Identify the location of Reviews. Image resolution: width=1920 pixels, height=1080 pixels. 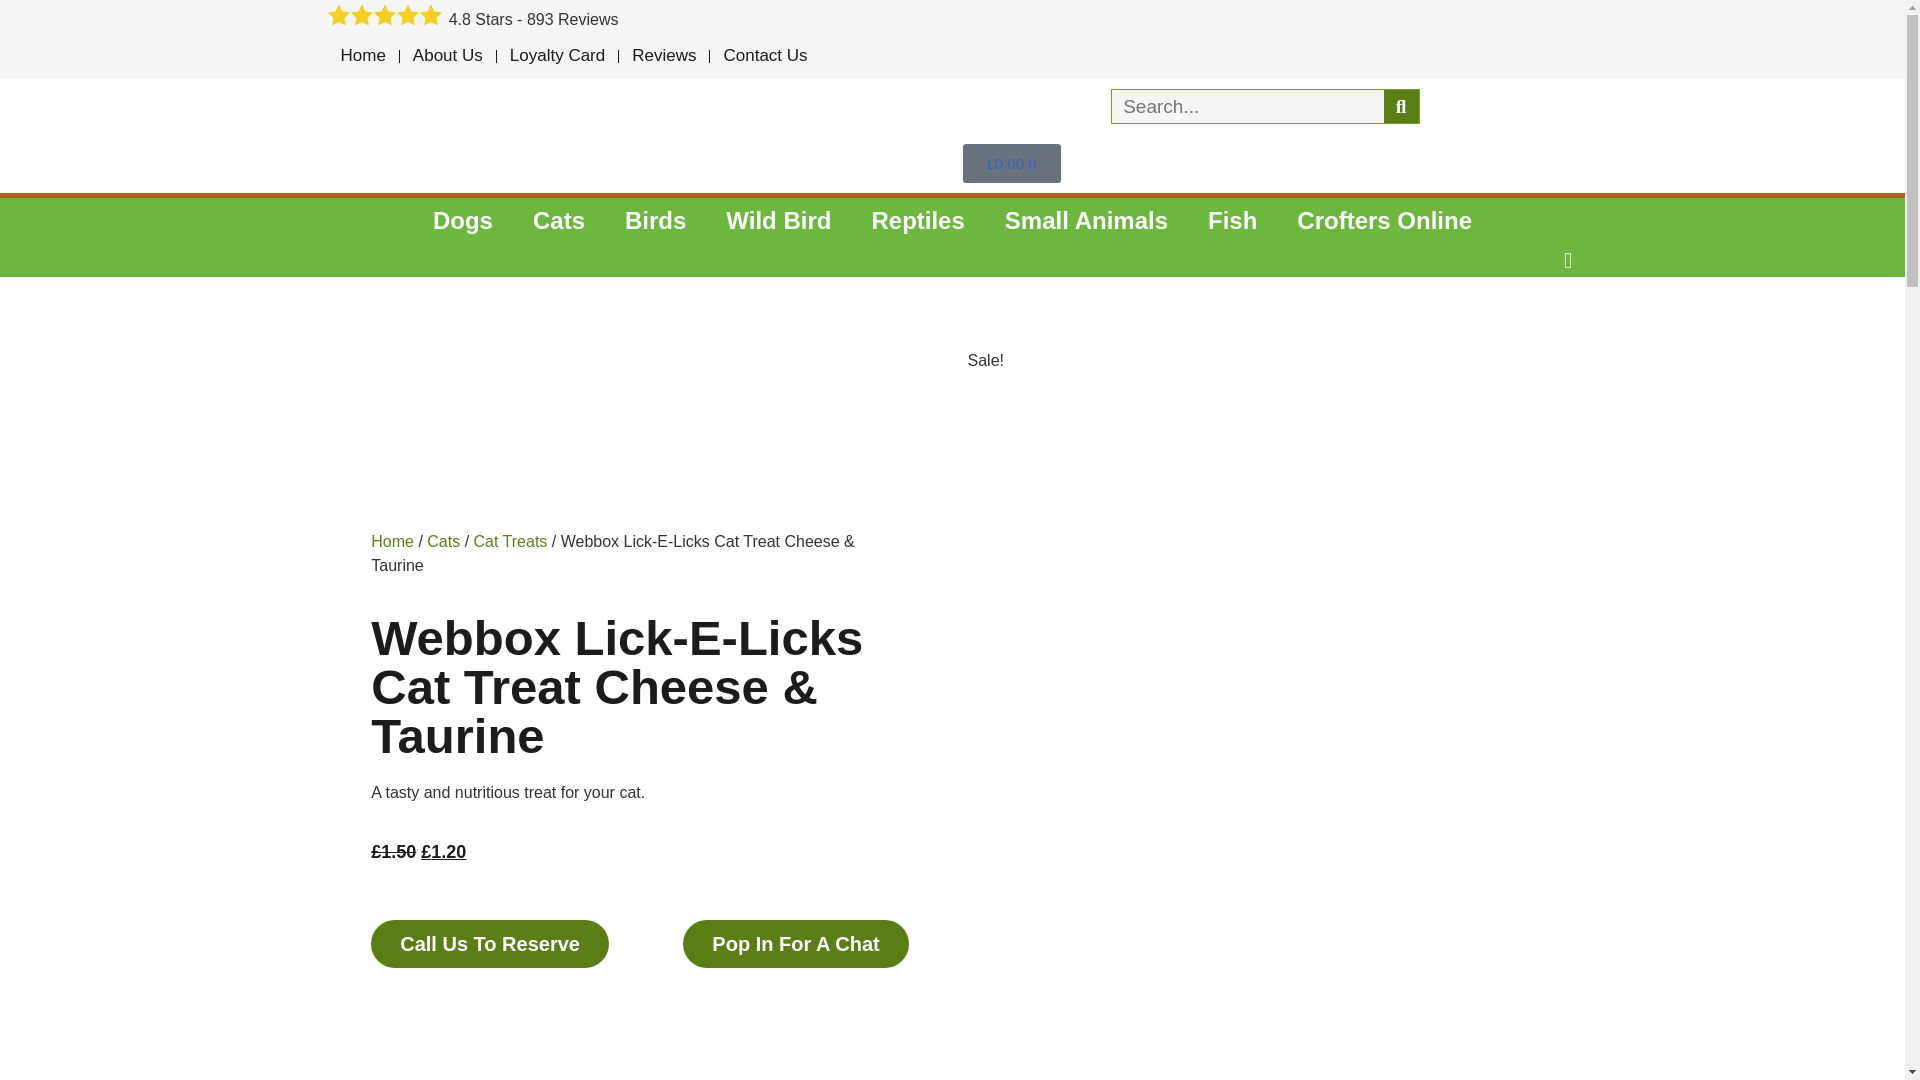
(663, 56).